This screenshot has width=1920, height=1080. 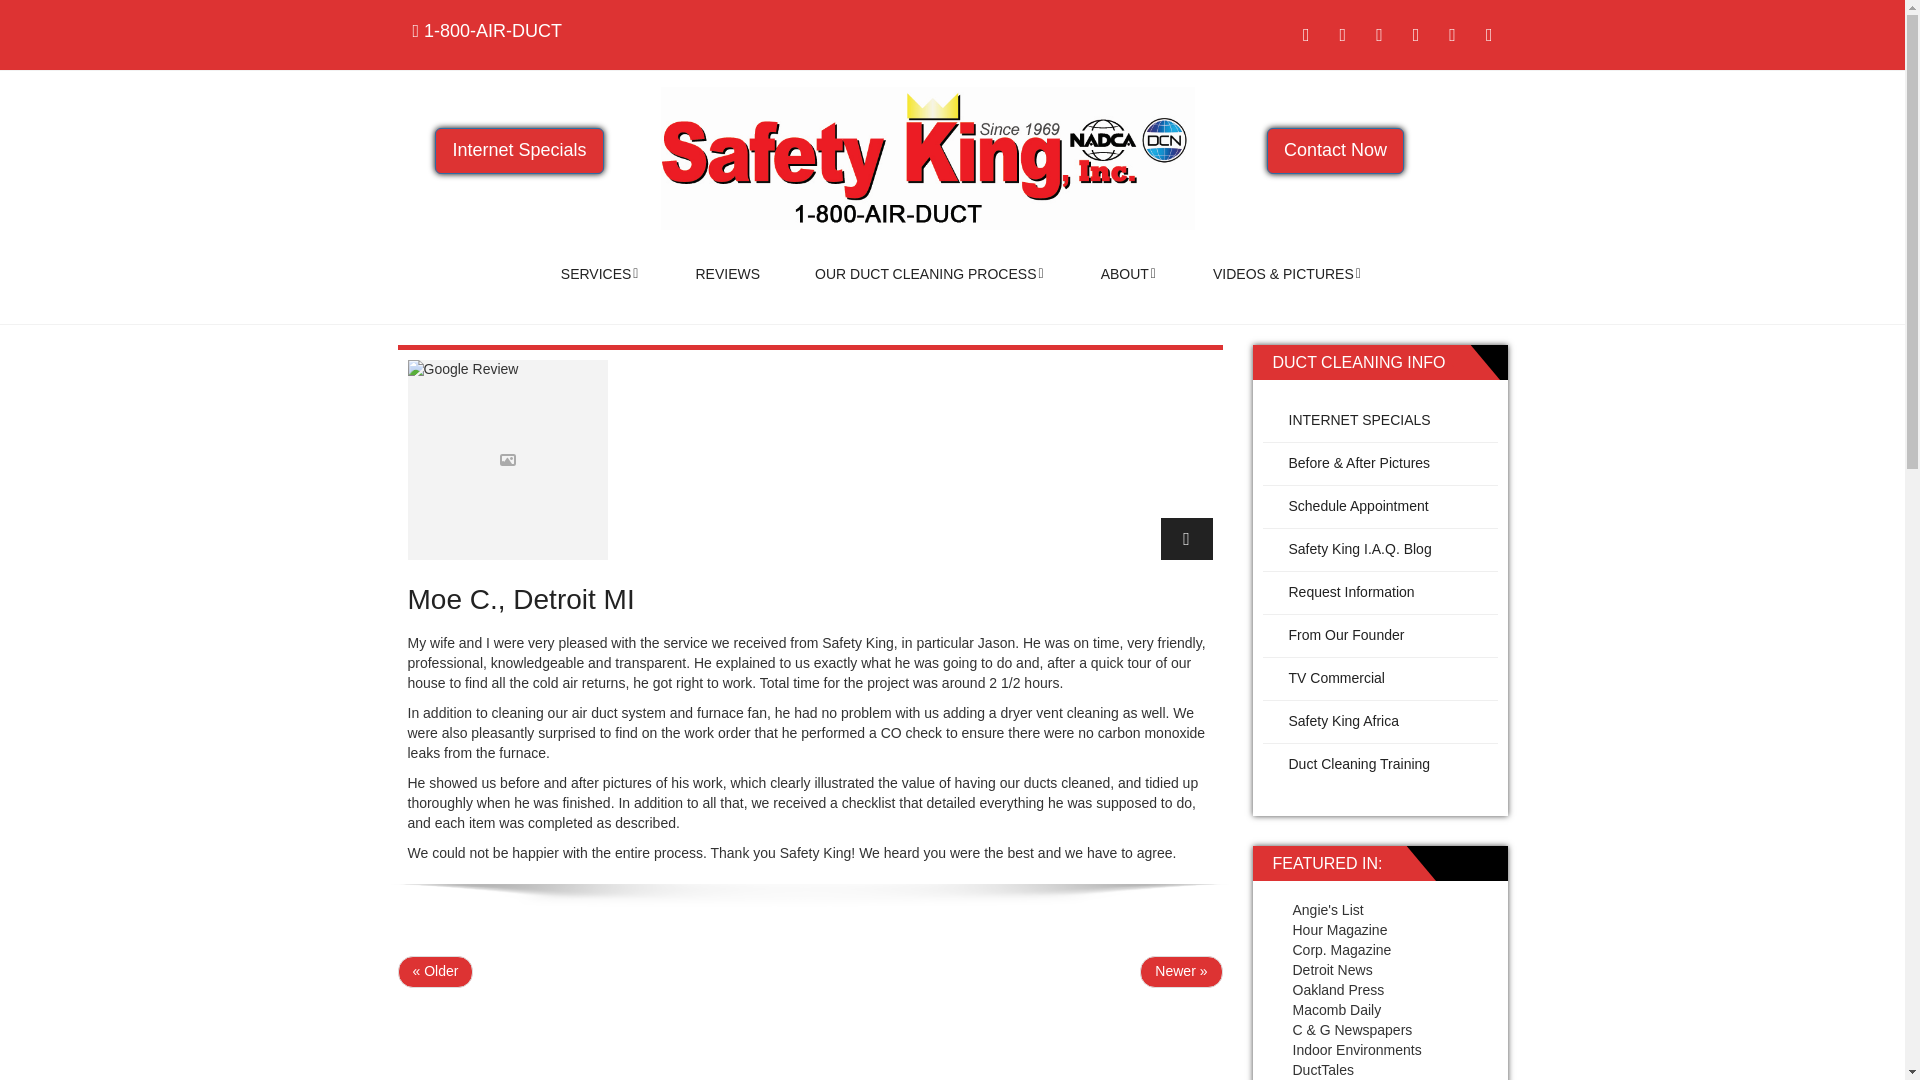 I want to click on Internet Specials, so click(x=518, y=150).